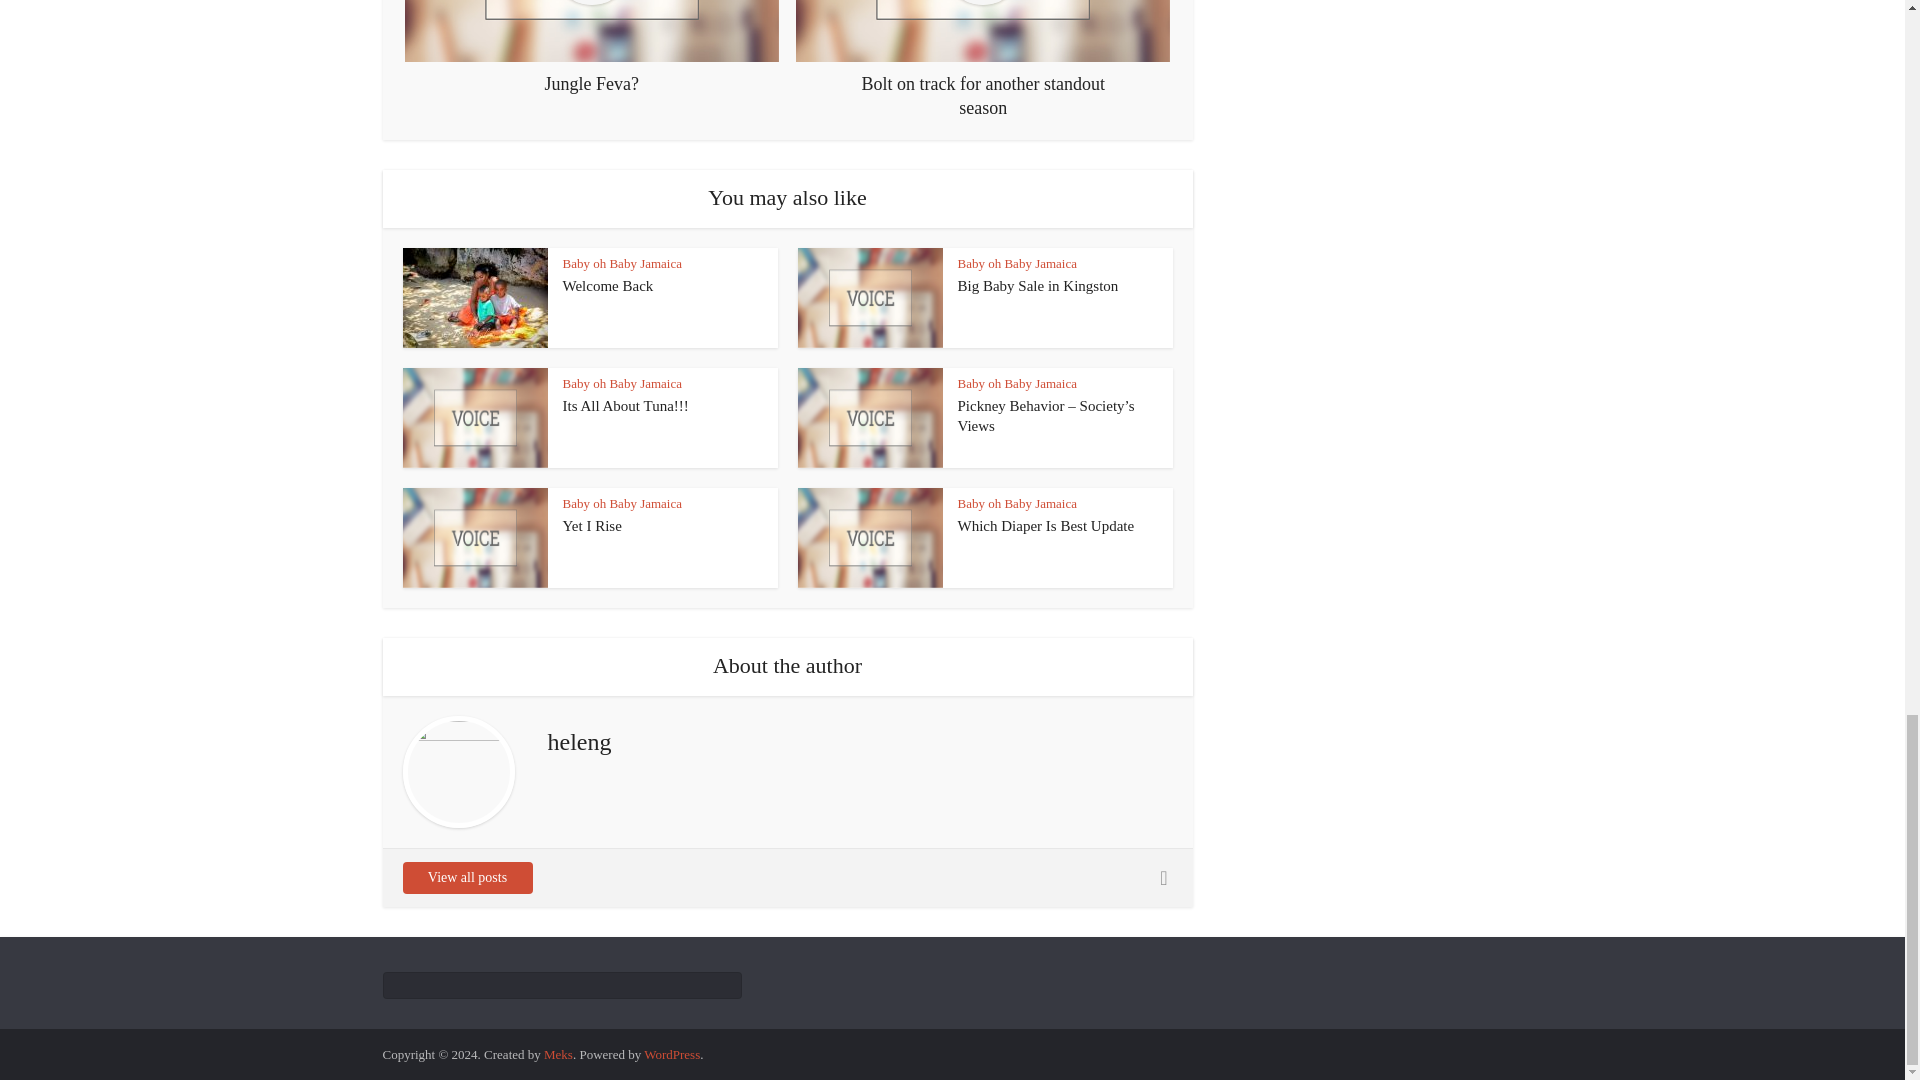 The image size is (1920, 1080). What do you see at coordinates (622, 502) in the screenshot?
I see `Baby oh Baby Jamaica` at bounding box center [622, 502].